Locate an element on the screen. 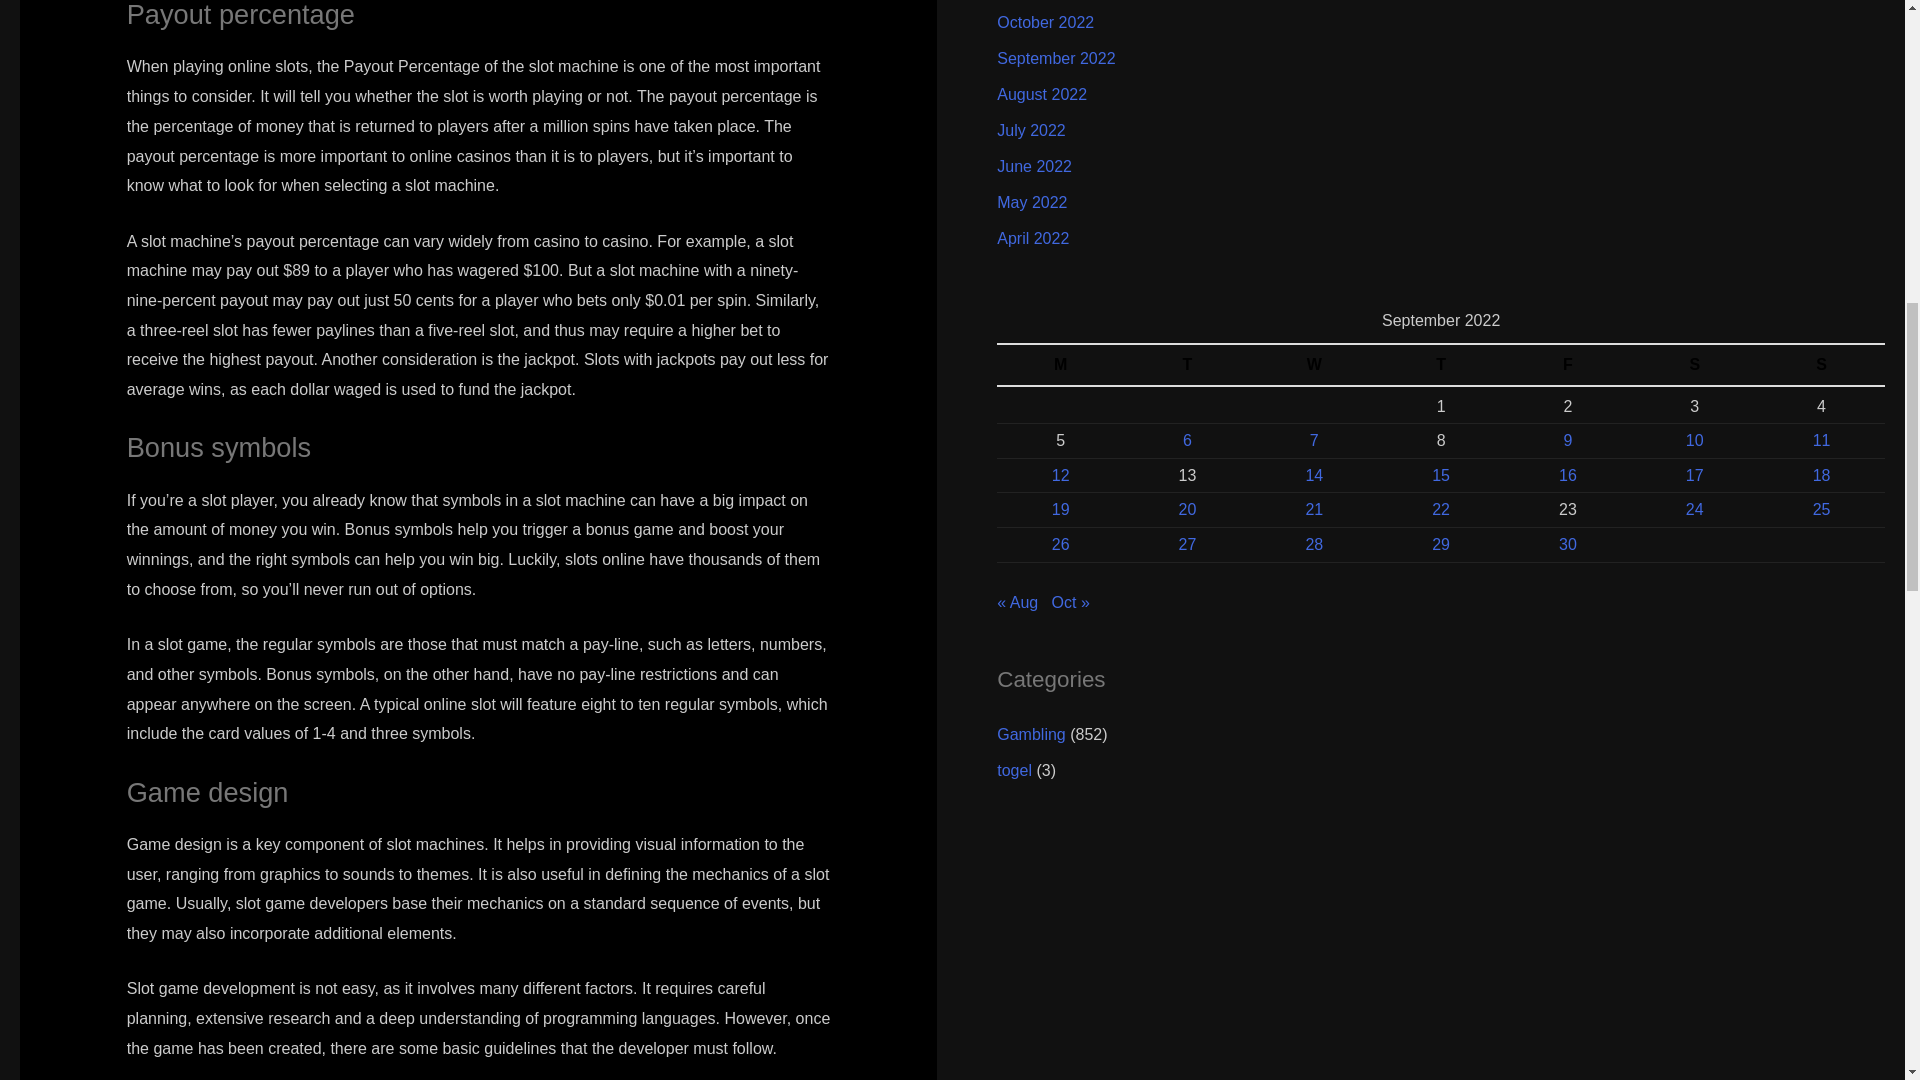 Image resolution: width=1920 pixels, height=1080 pixels. August 2022 is located at coordinates (1041, 94).